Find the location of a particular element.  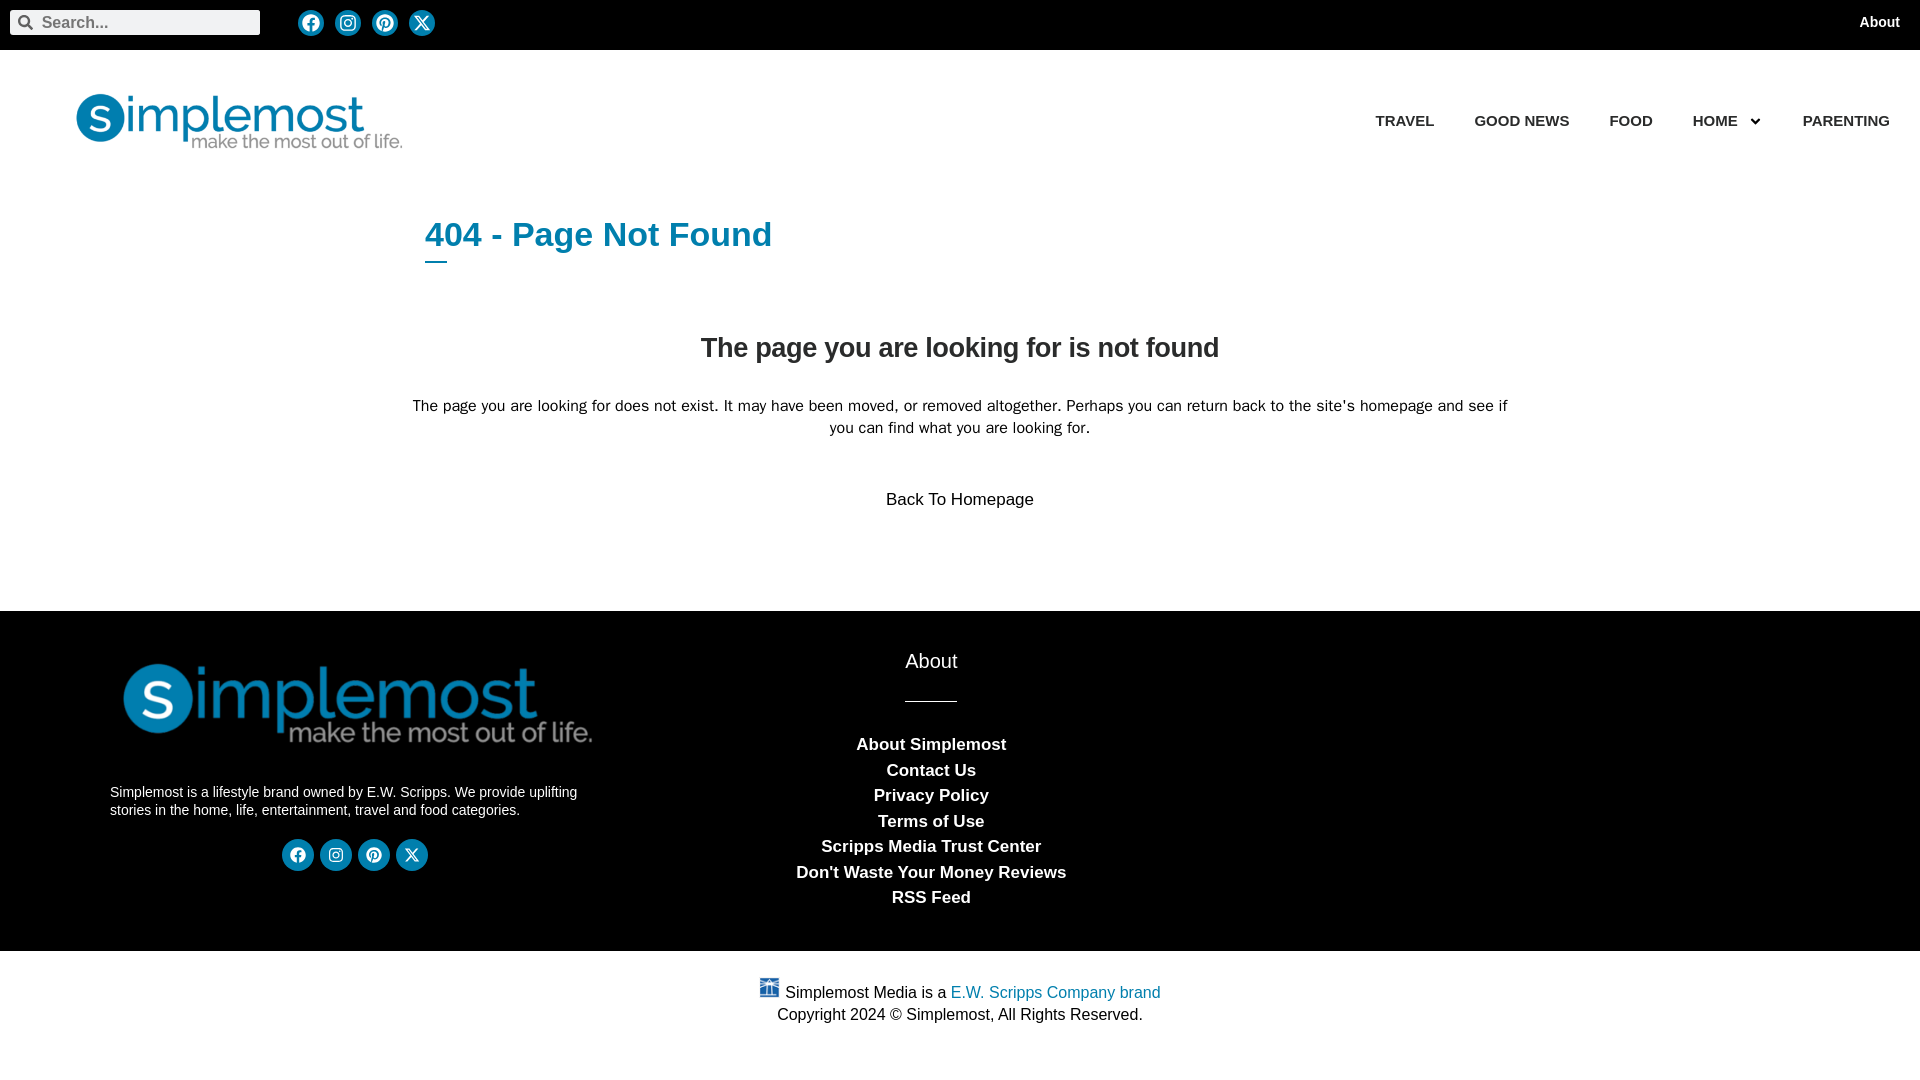

About Simplemost is located at coordinates (931, 744).